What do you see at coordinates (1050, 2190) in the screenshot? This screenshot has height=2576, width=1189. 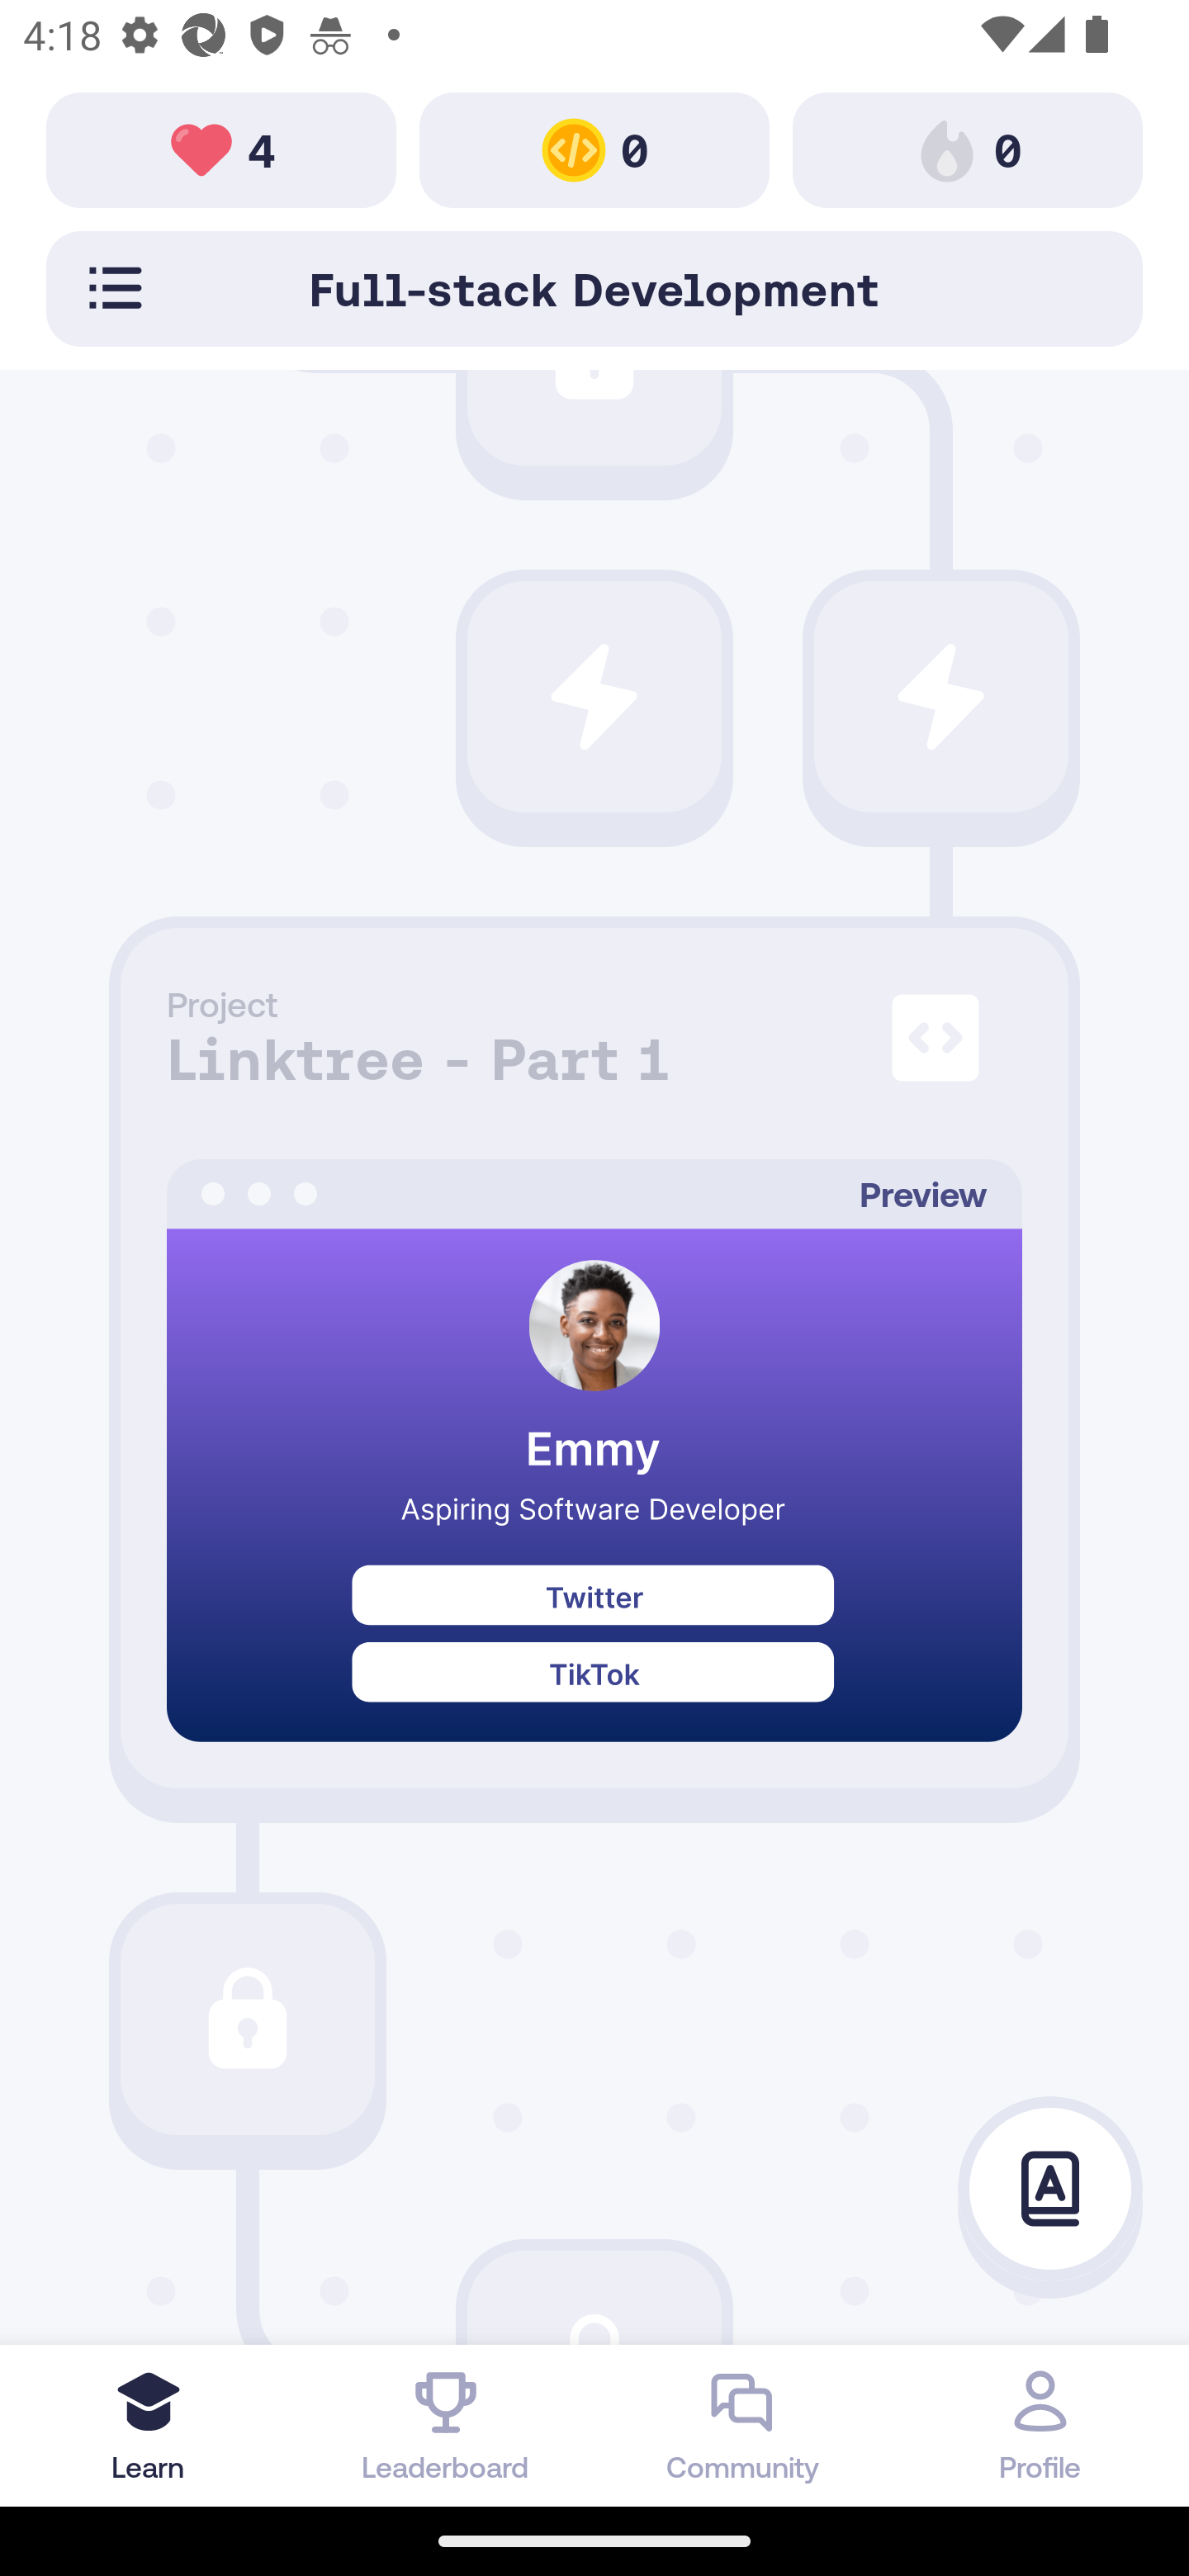 I see `Glossary Icon` at bounding box center [1050, 2190].